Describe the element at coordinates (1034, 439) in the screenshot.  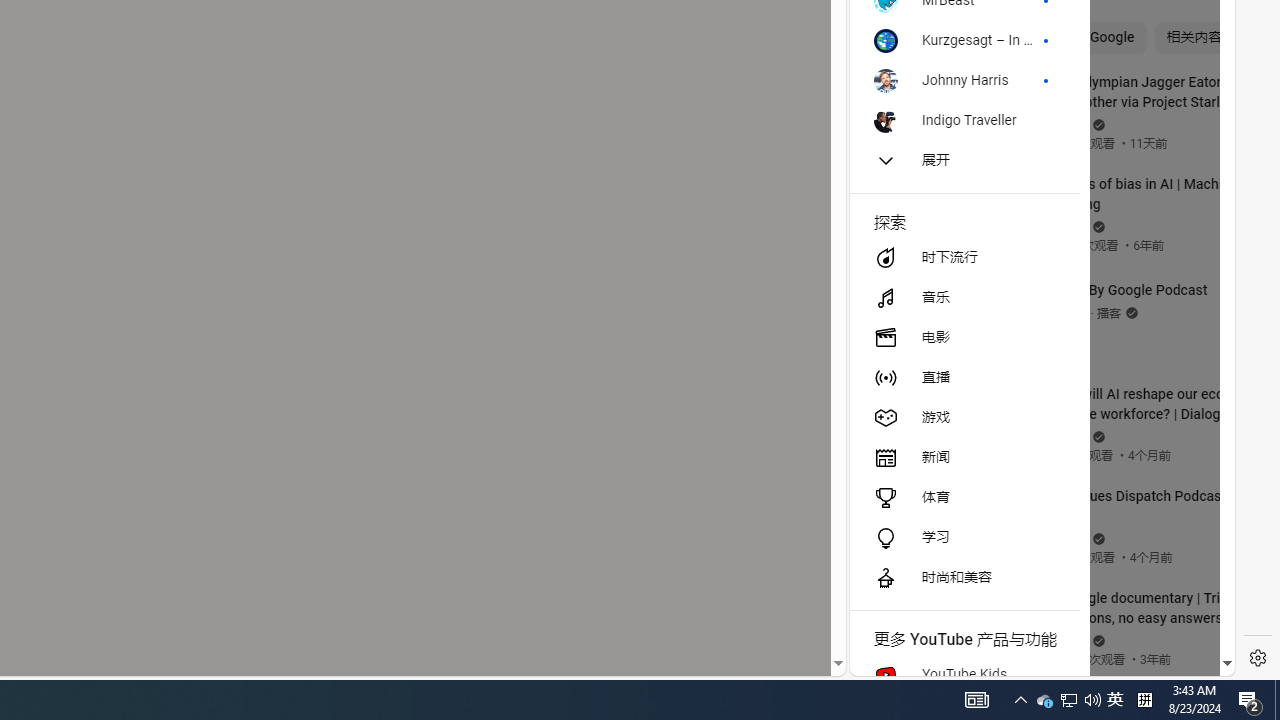
I see `#you` at that location.